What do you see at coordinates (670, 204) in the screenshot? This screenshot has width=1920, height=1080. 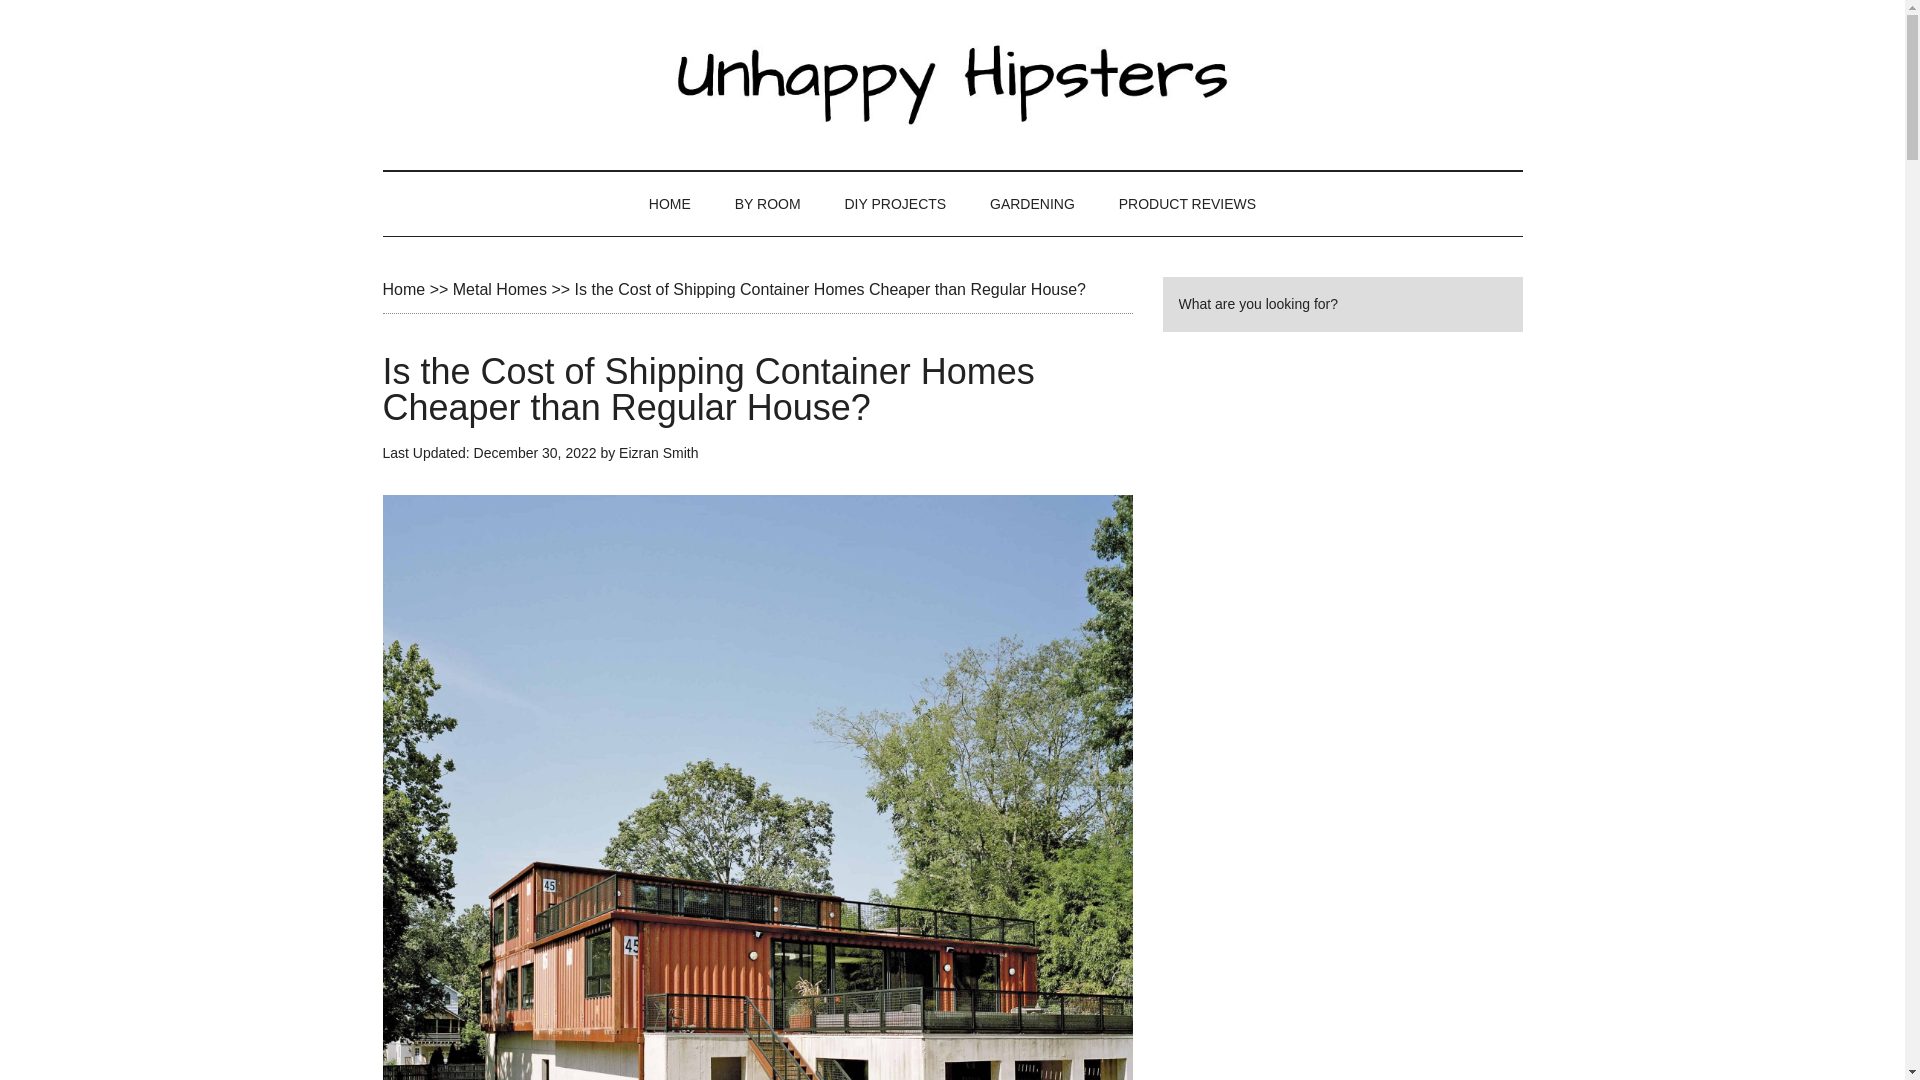 I see `HOME` at bounding box center [670, 204].